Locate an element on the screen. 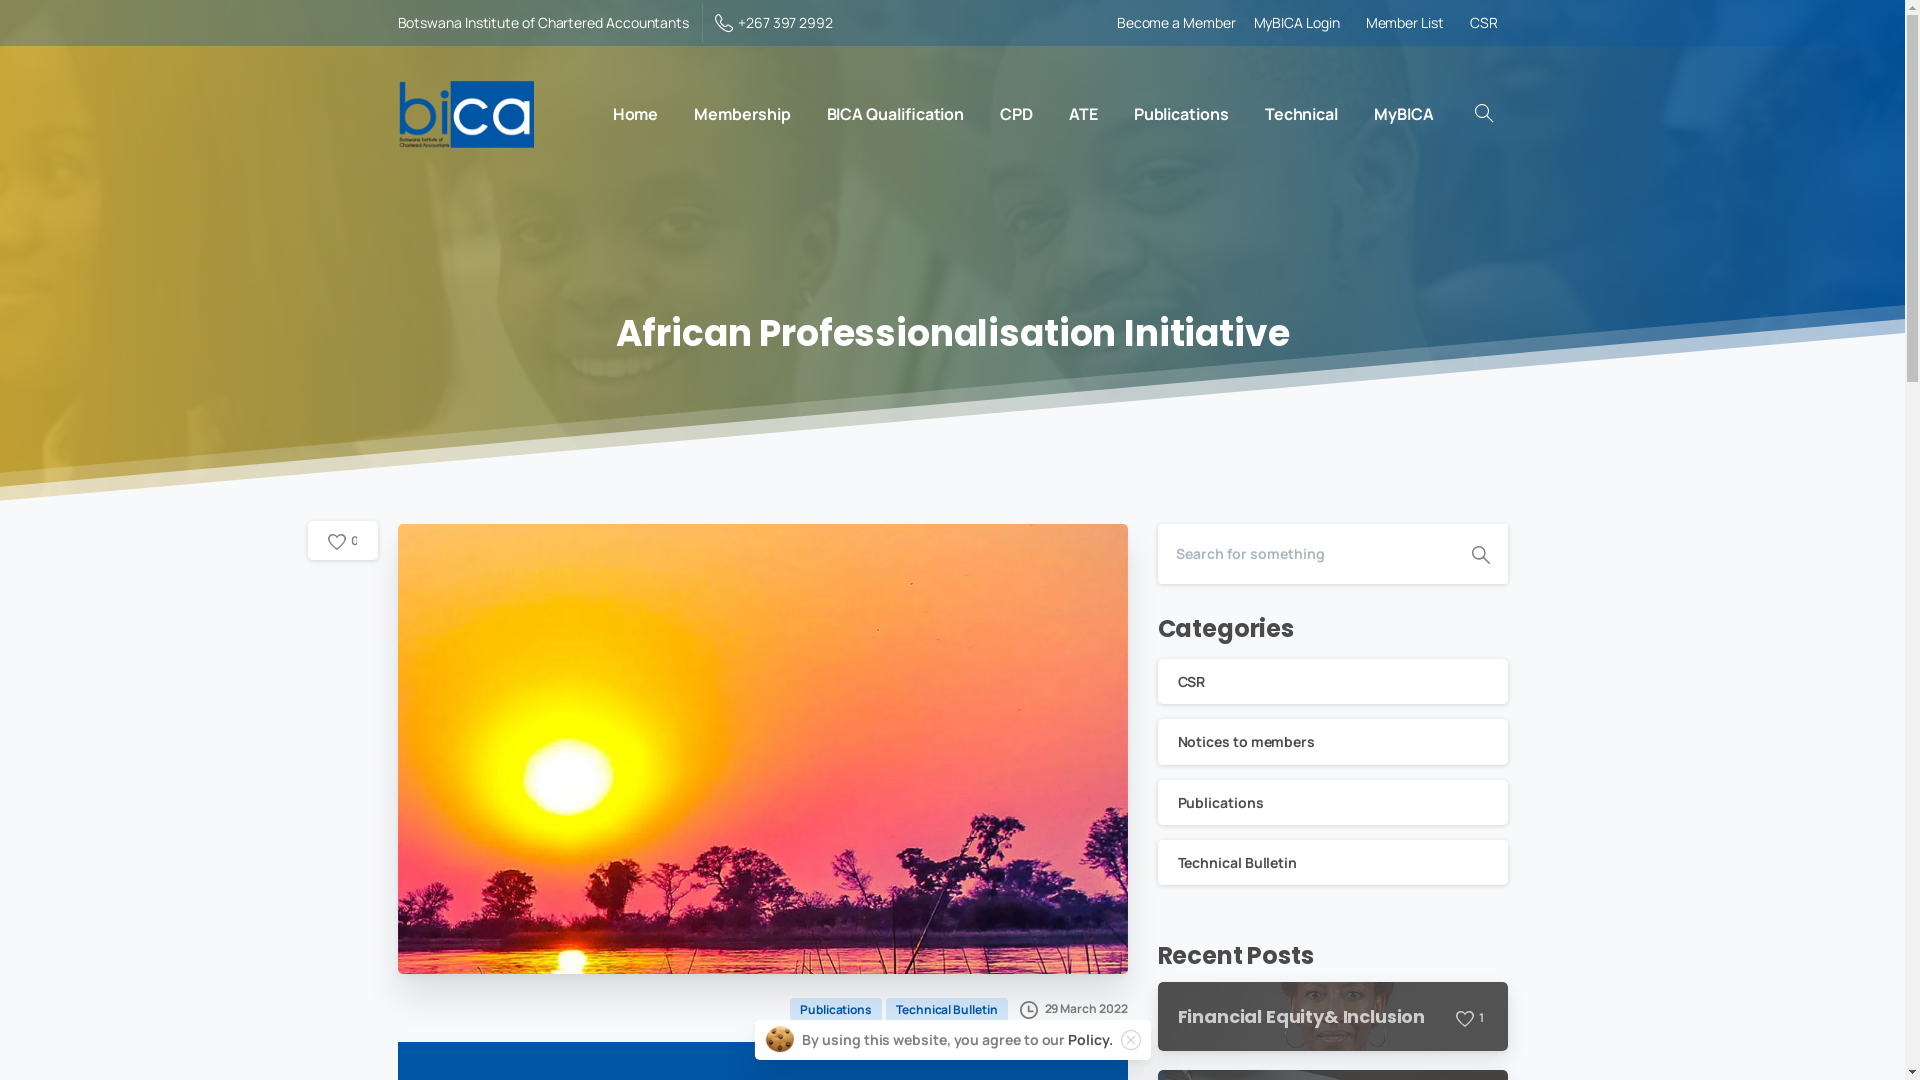 The image size is (1920, 1080). About Us is located at coordinates (506, 568).